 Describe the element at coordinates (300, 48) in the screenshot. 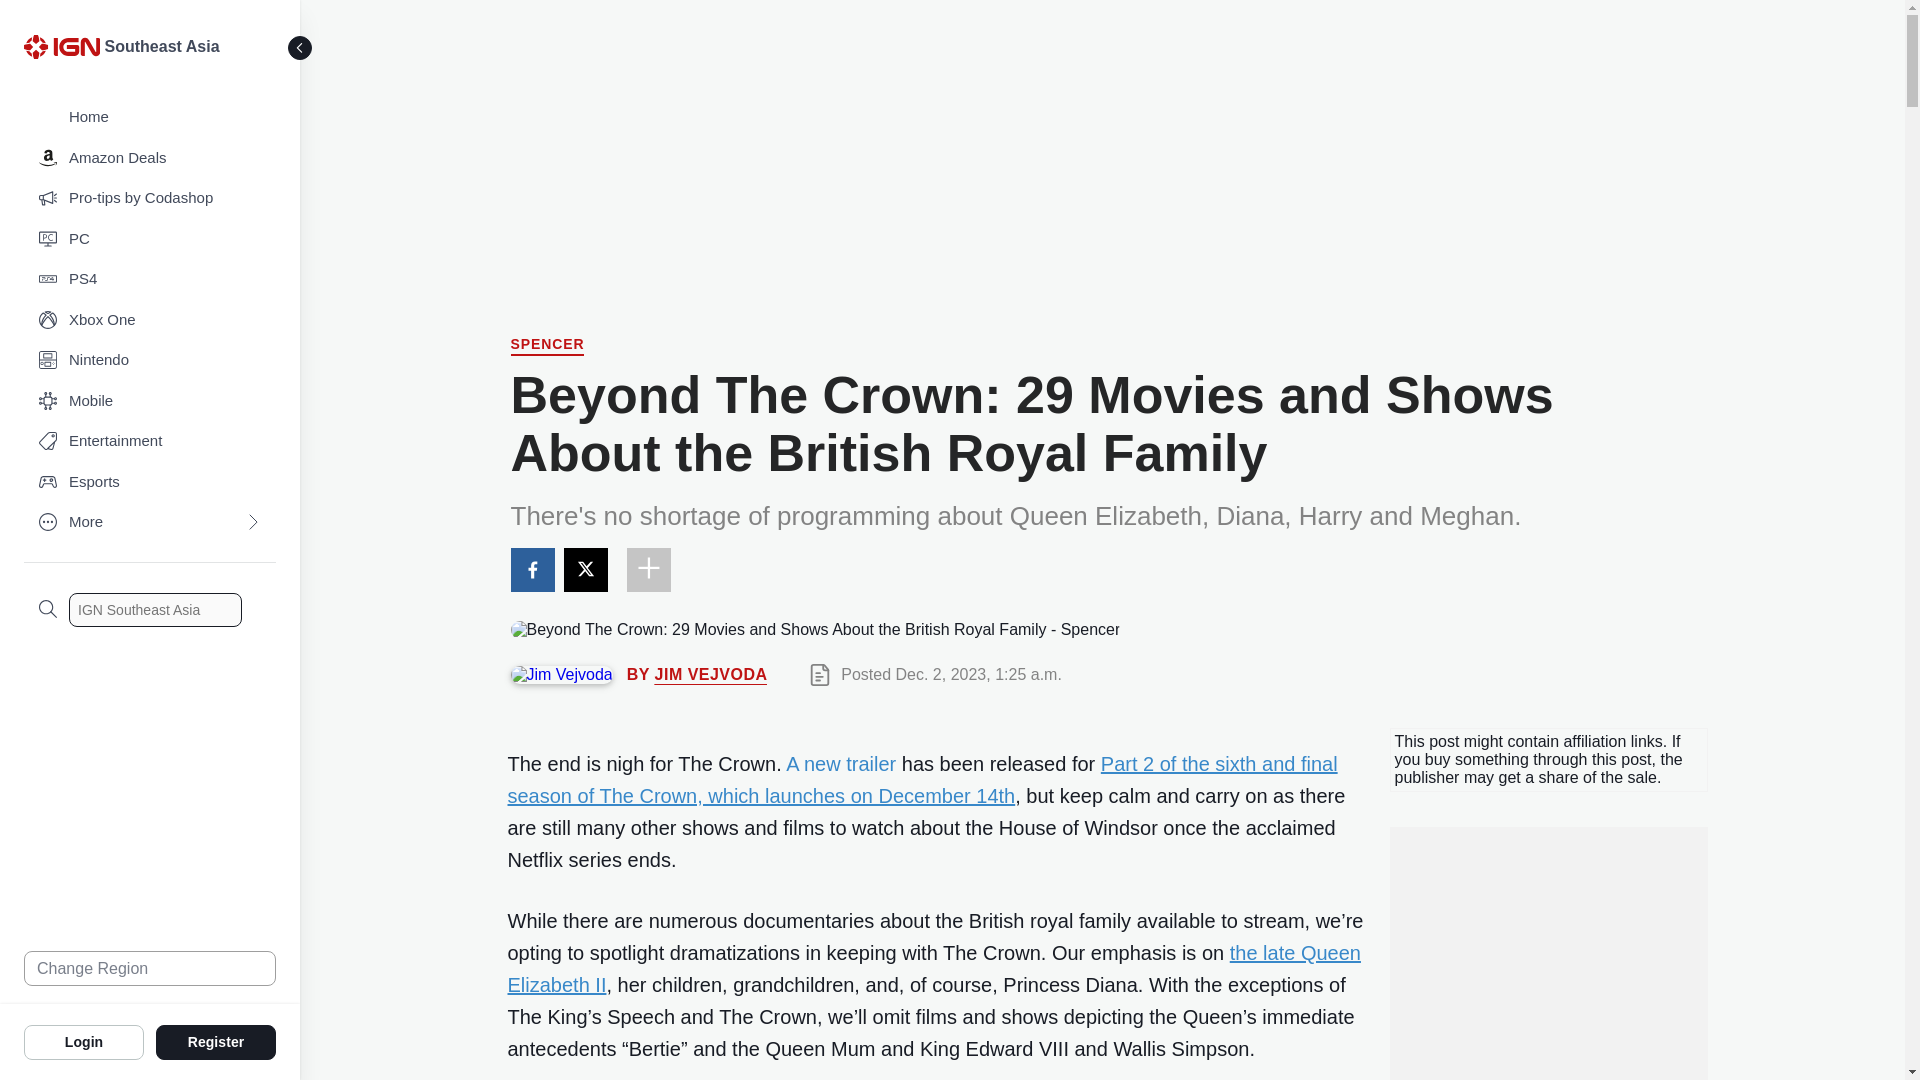

I see `Toggle Sidebar` at that location.